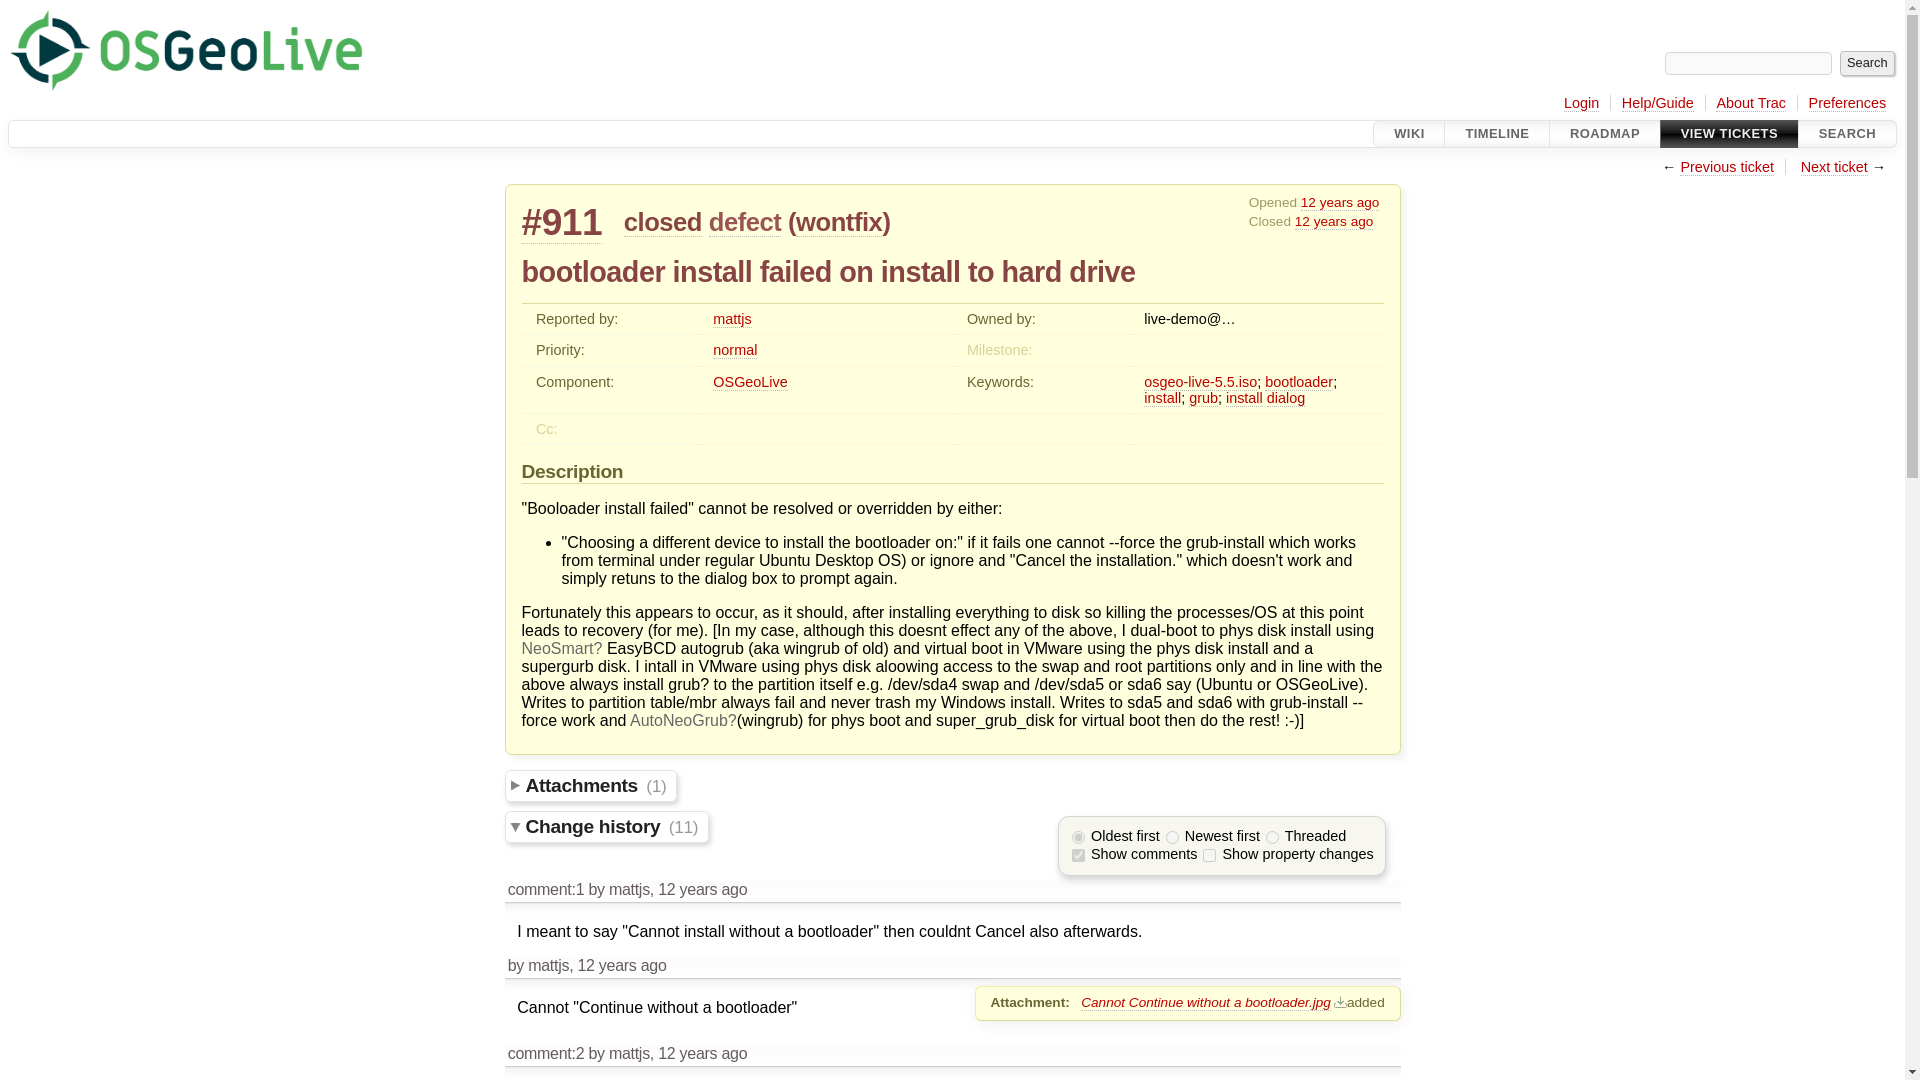 The image size is (1920, 1080). Describe the element at coordinates (1078, 836) in the screenshot. I see `oldest` at that location.